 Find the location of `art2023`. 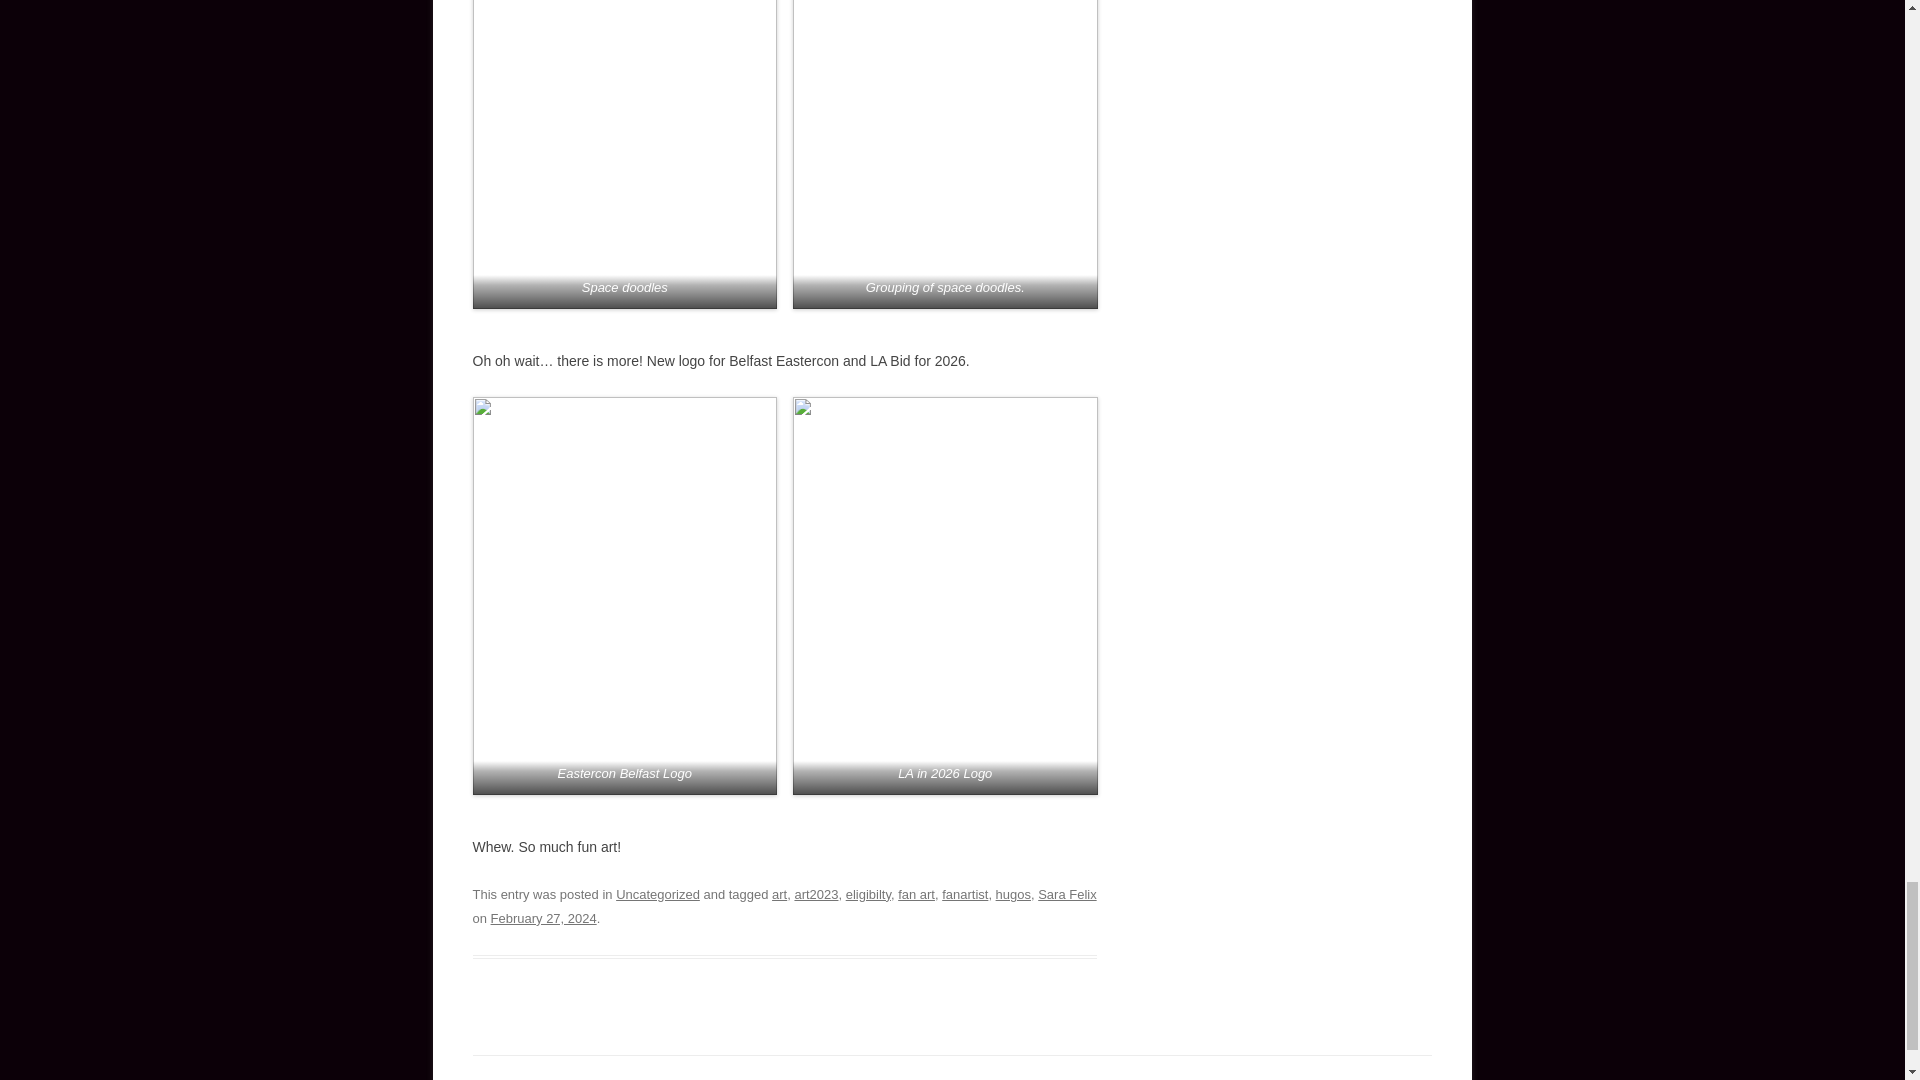

art2023 is located at coordinates (816, 894).